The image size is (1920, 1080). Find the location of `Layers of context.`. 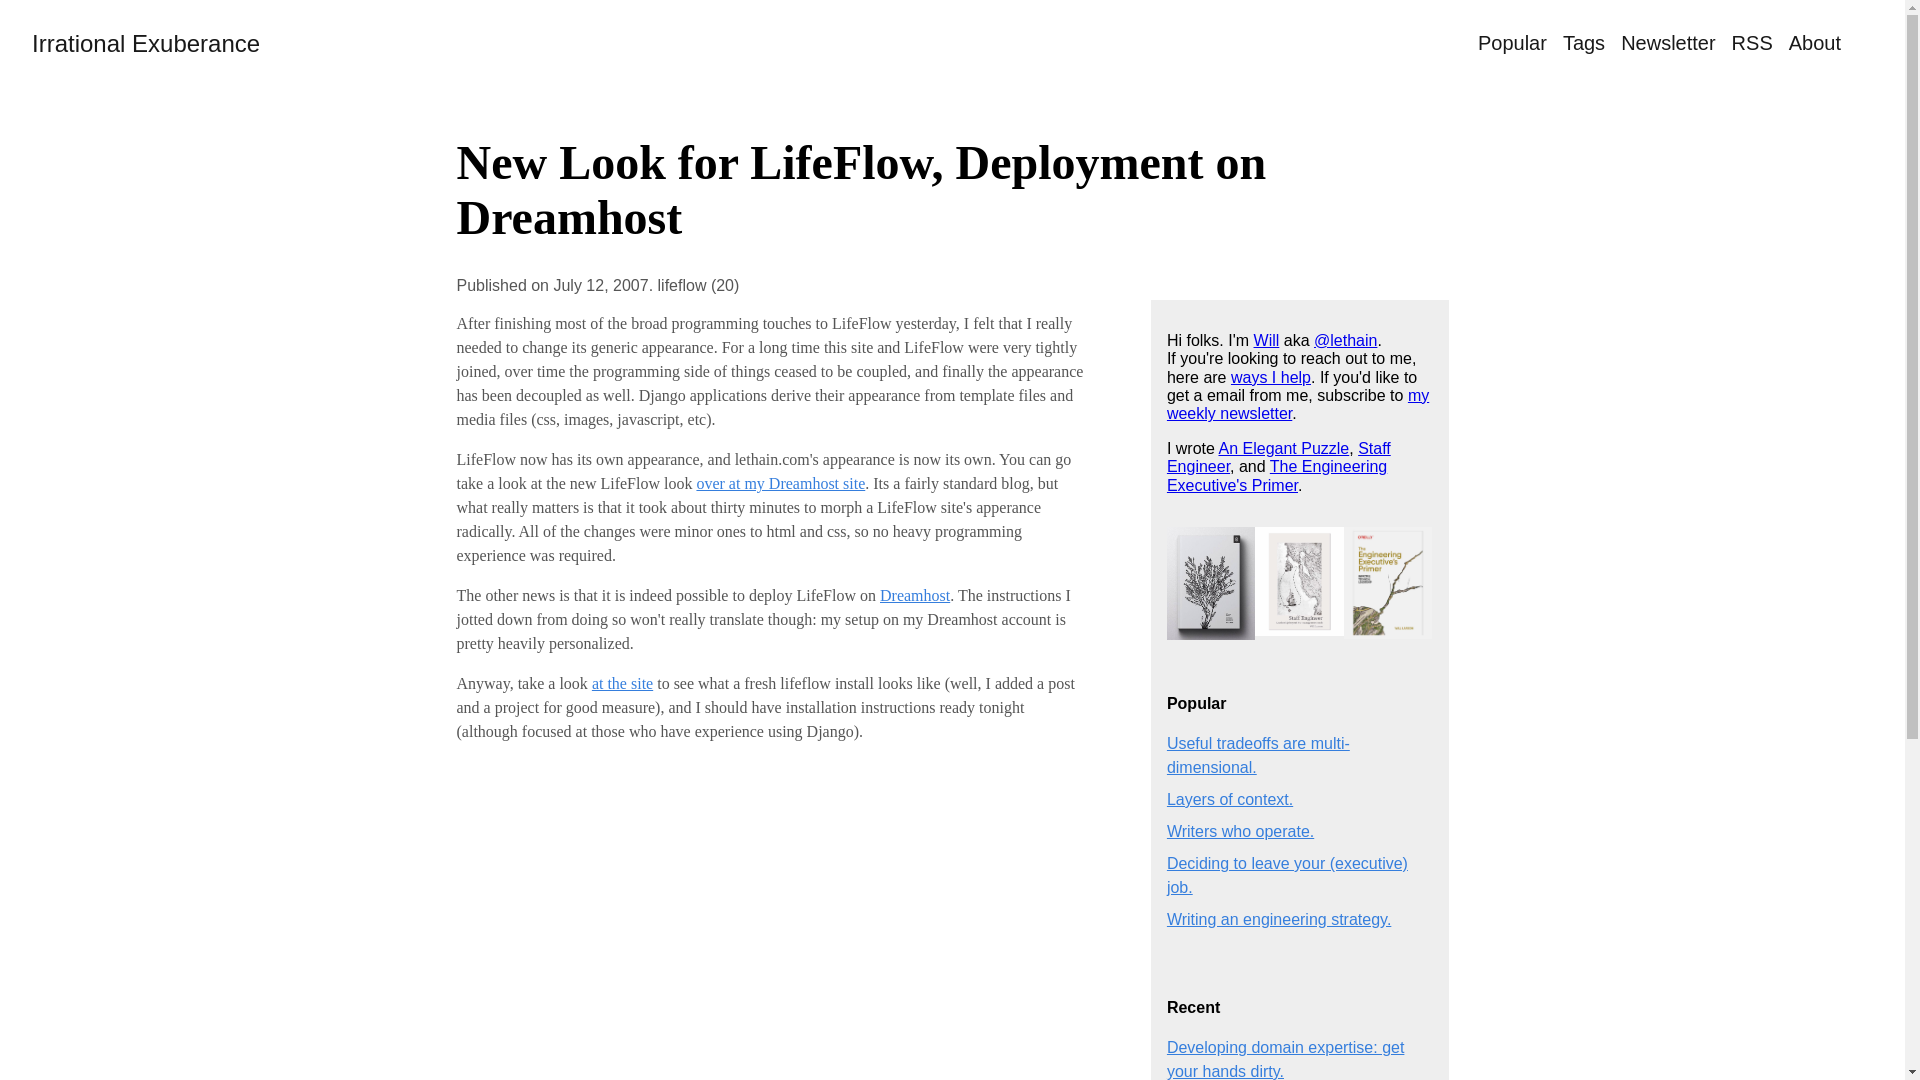

Layers of context. is located at coordinates (1230, 798).